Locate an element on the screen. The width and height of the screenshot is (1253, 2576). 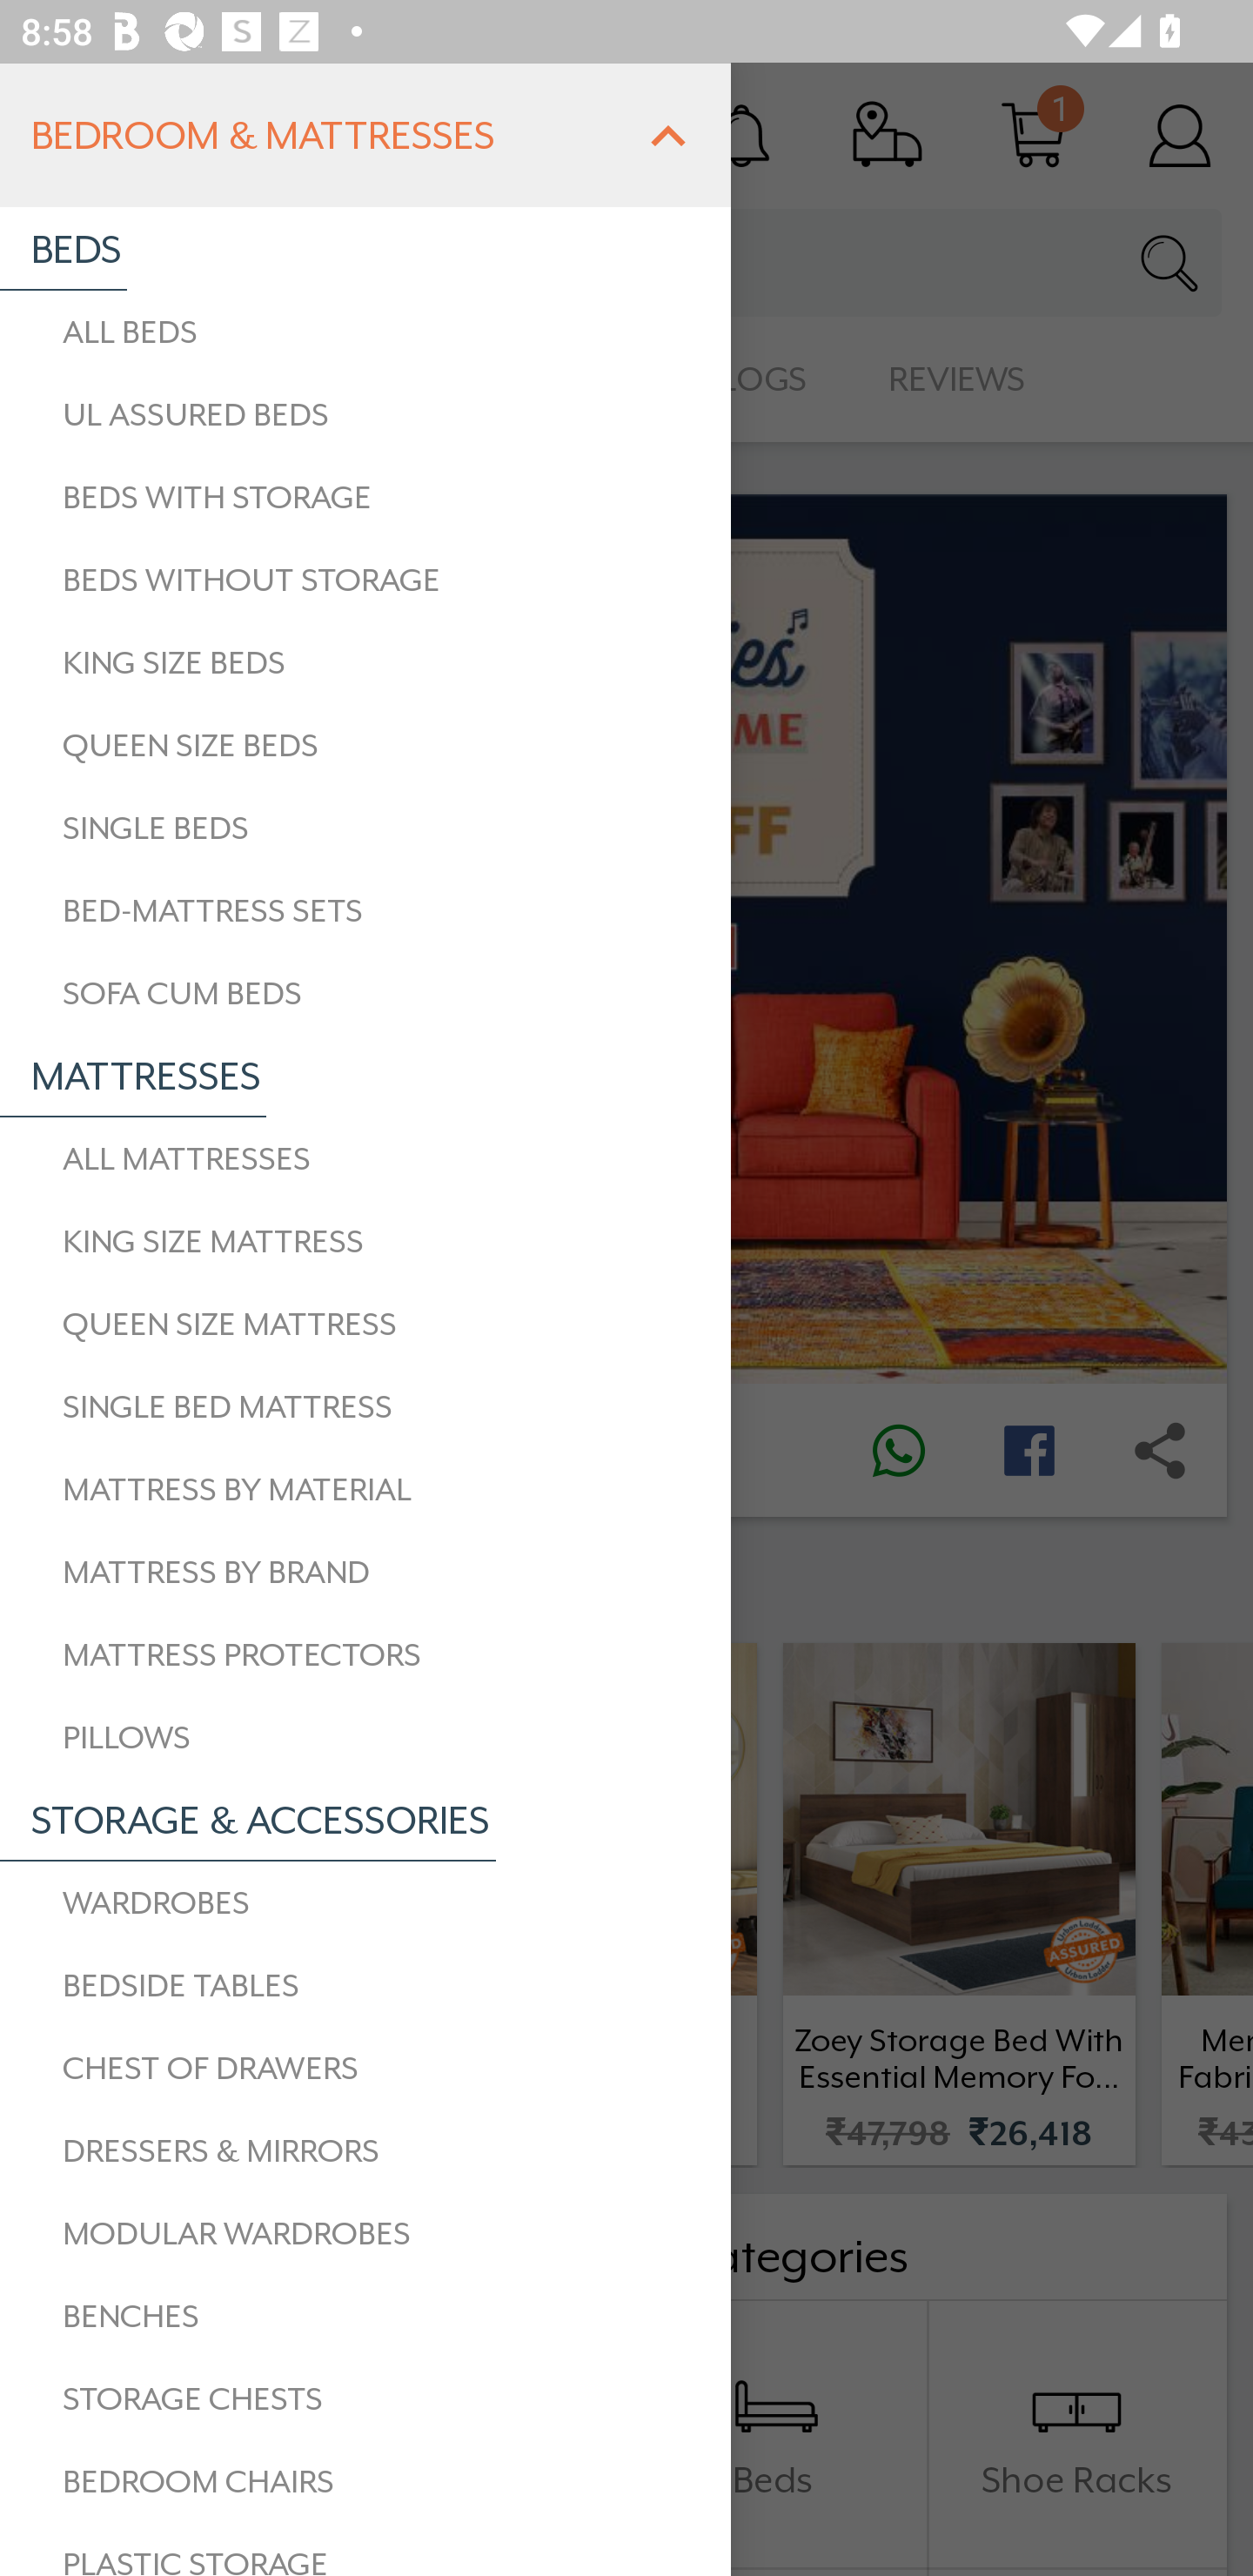
UL ASSURED BEDS is located at coordinates (365, 414).